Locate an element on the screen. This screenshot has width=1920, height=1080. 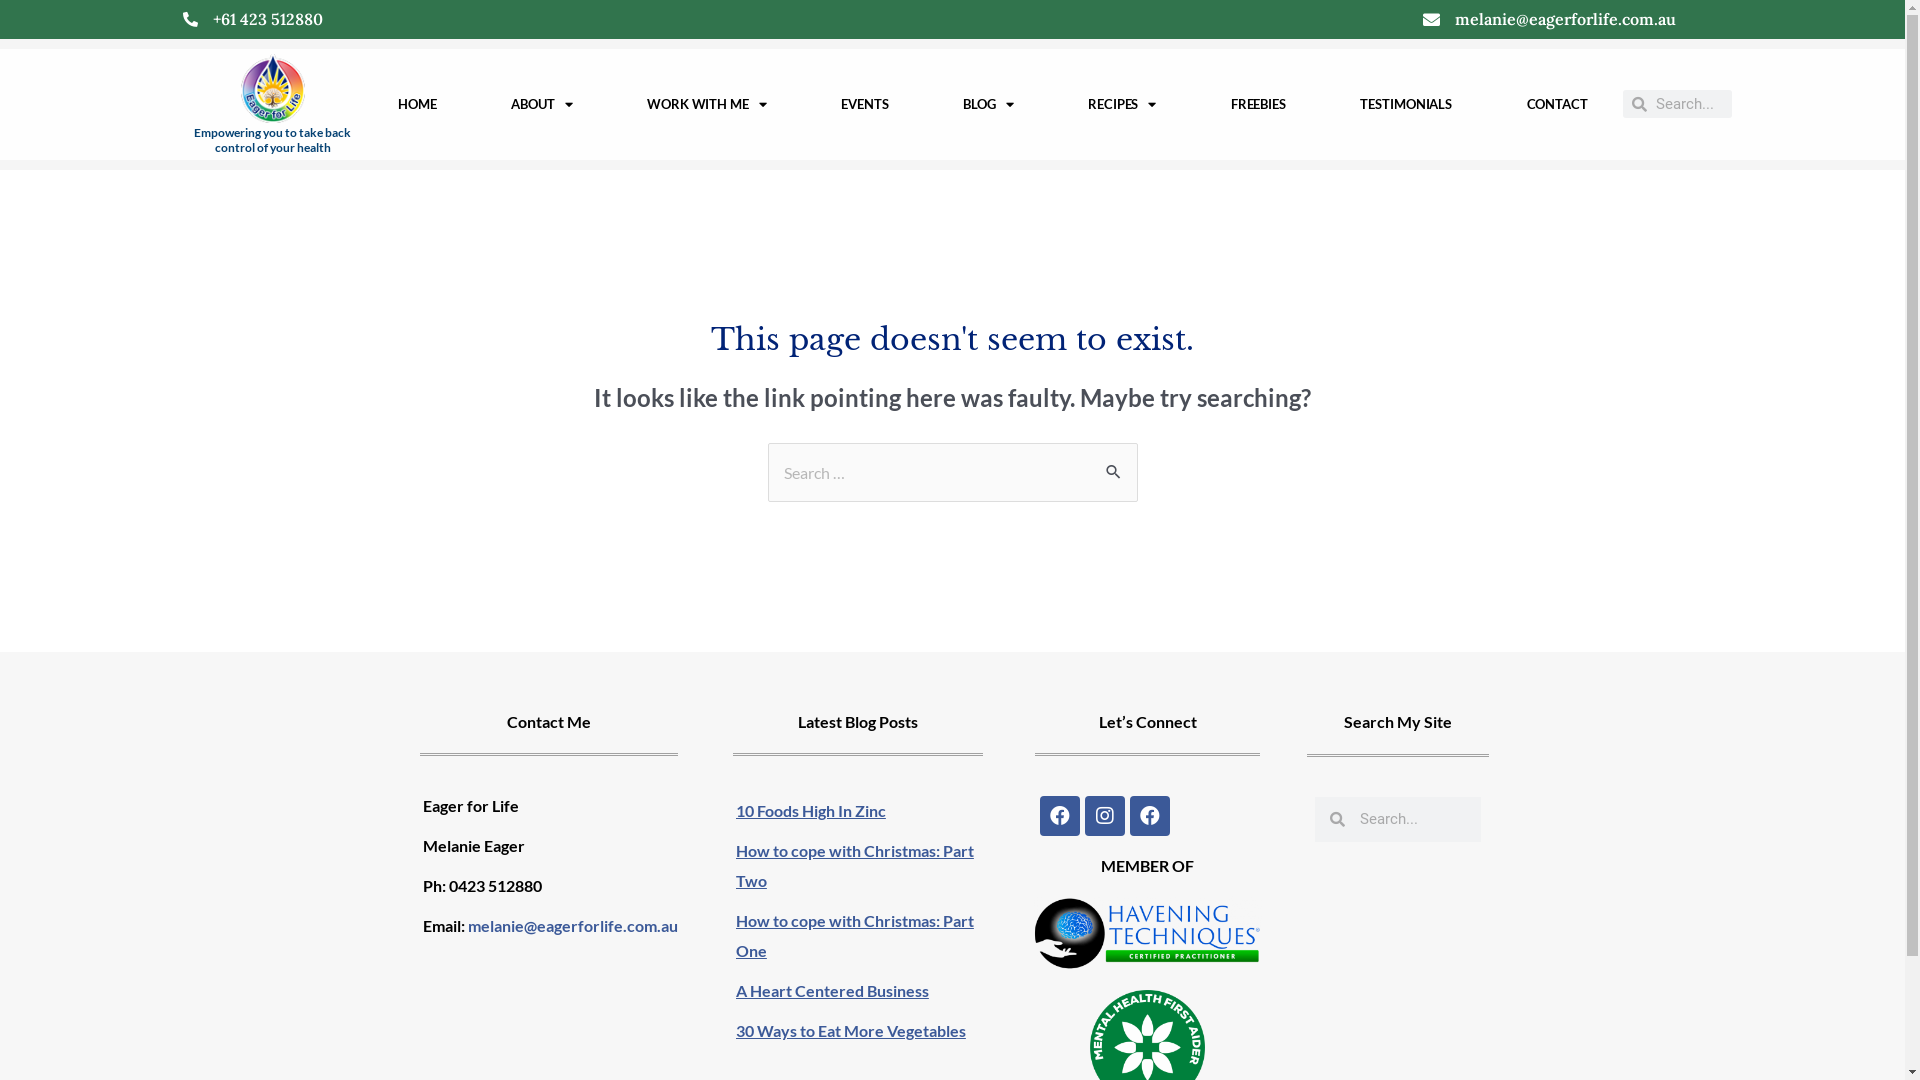
+61 423 512880 is located at coordinates (267, 19).